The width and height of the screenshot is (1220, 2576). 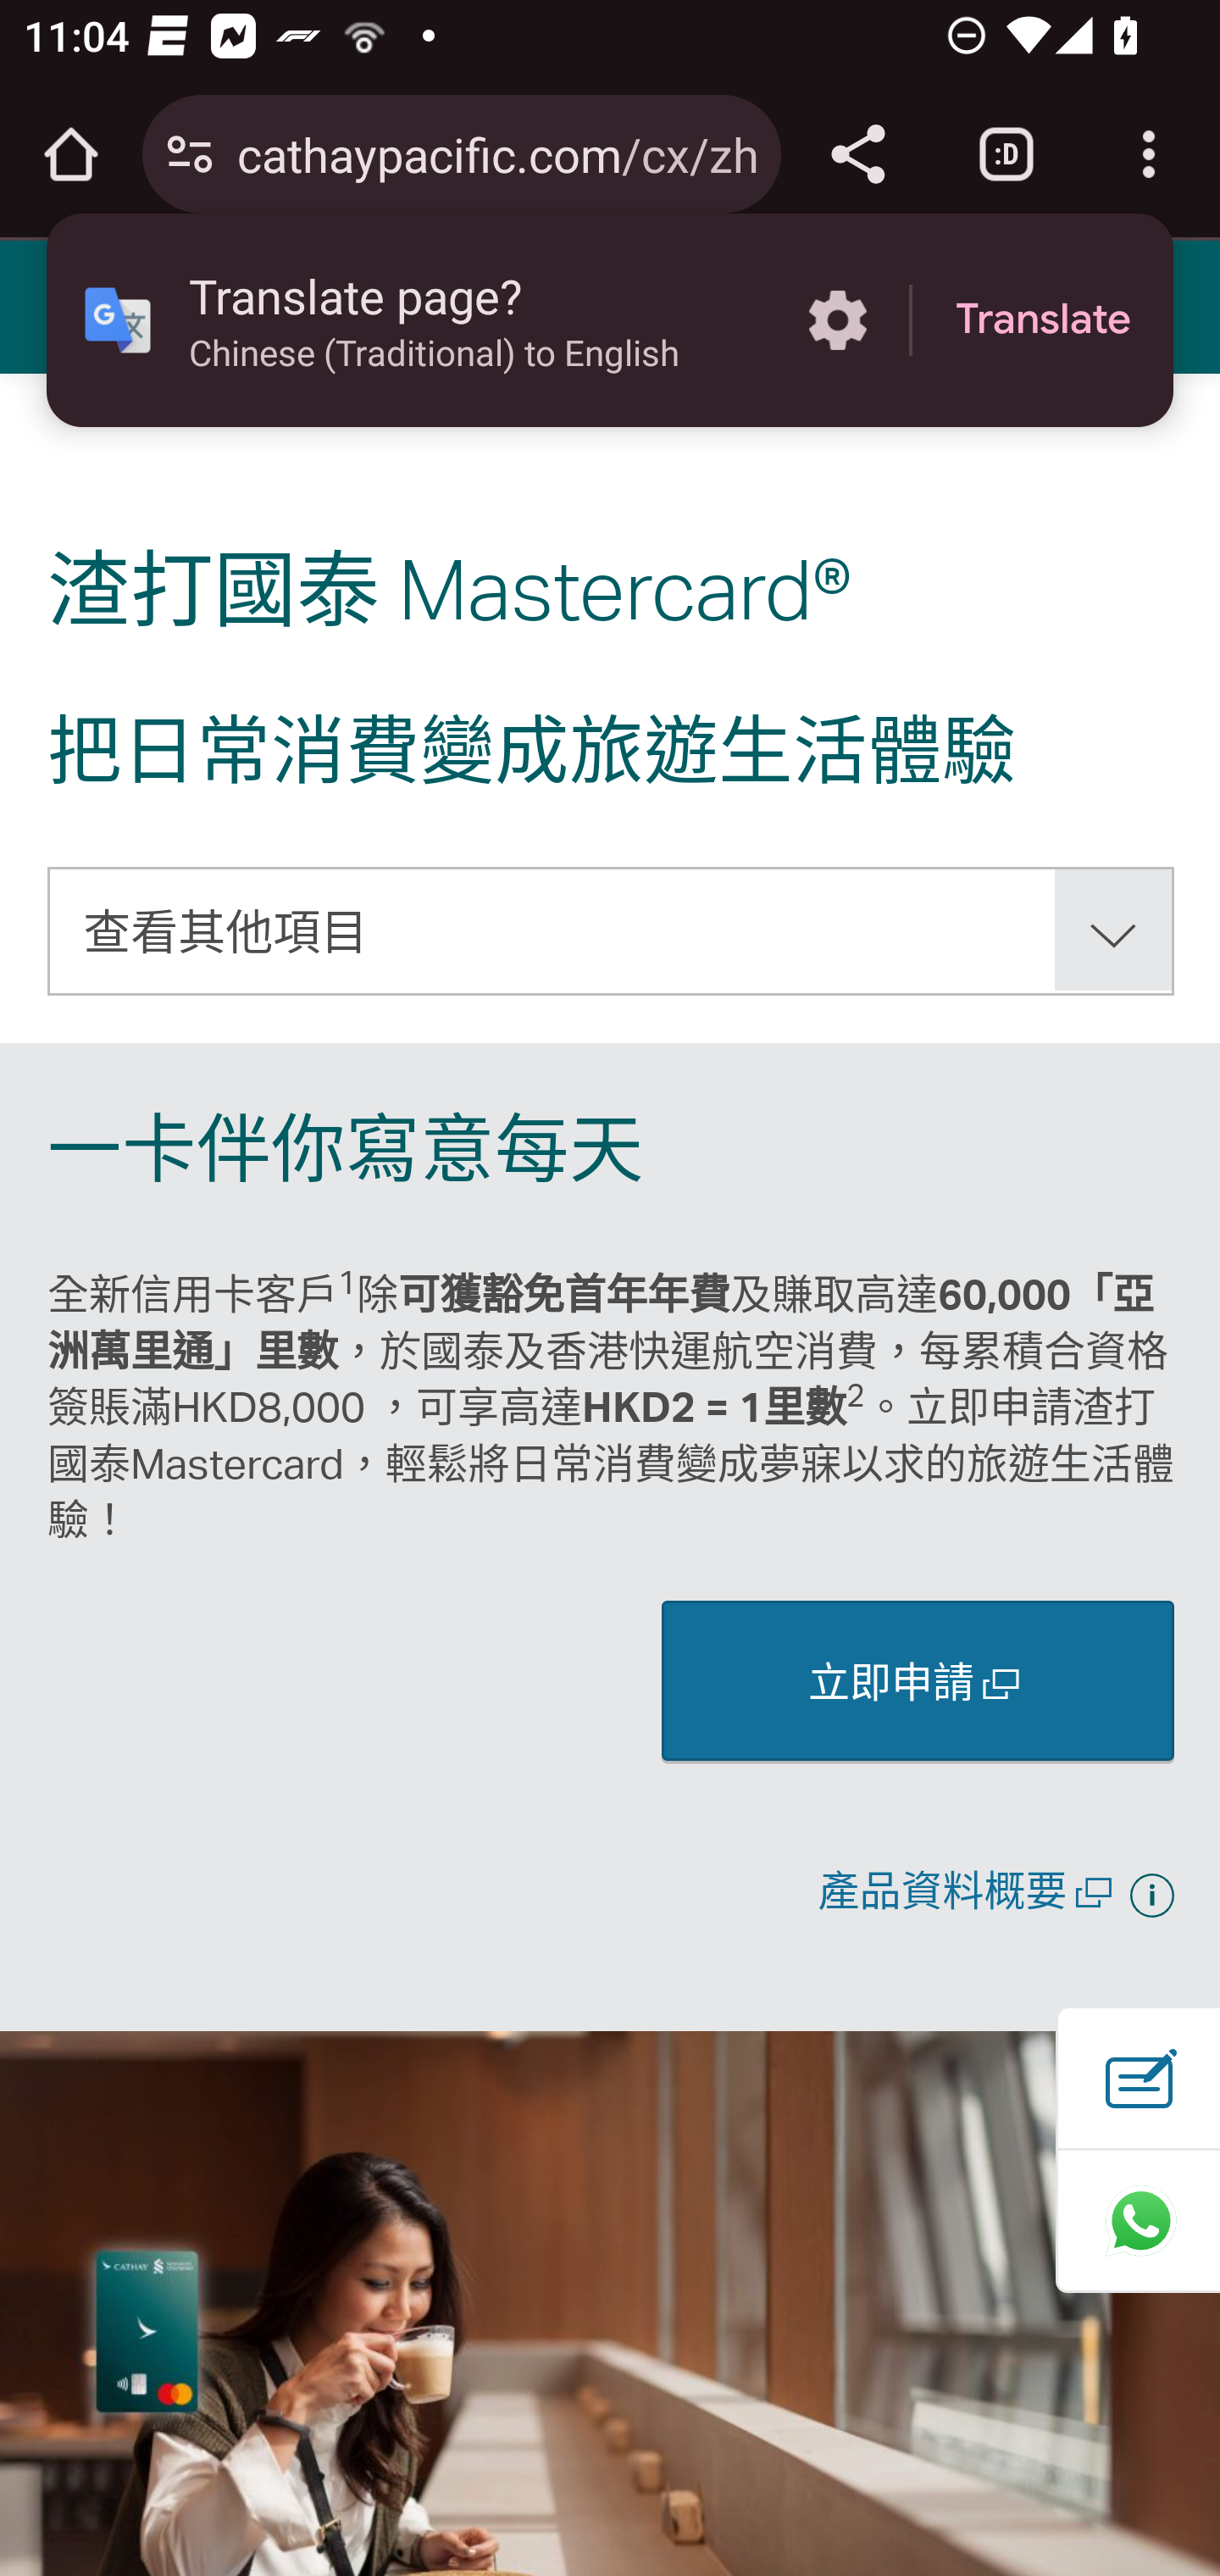 What do you see at coordinates (612, 930) in the screenshot?
I see `查看其他項目` at bounding box center [612, 930].